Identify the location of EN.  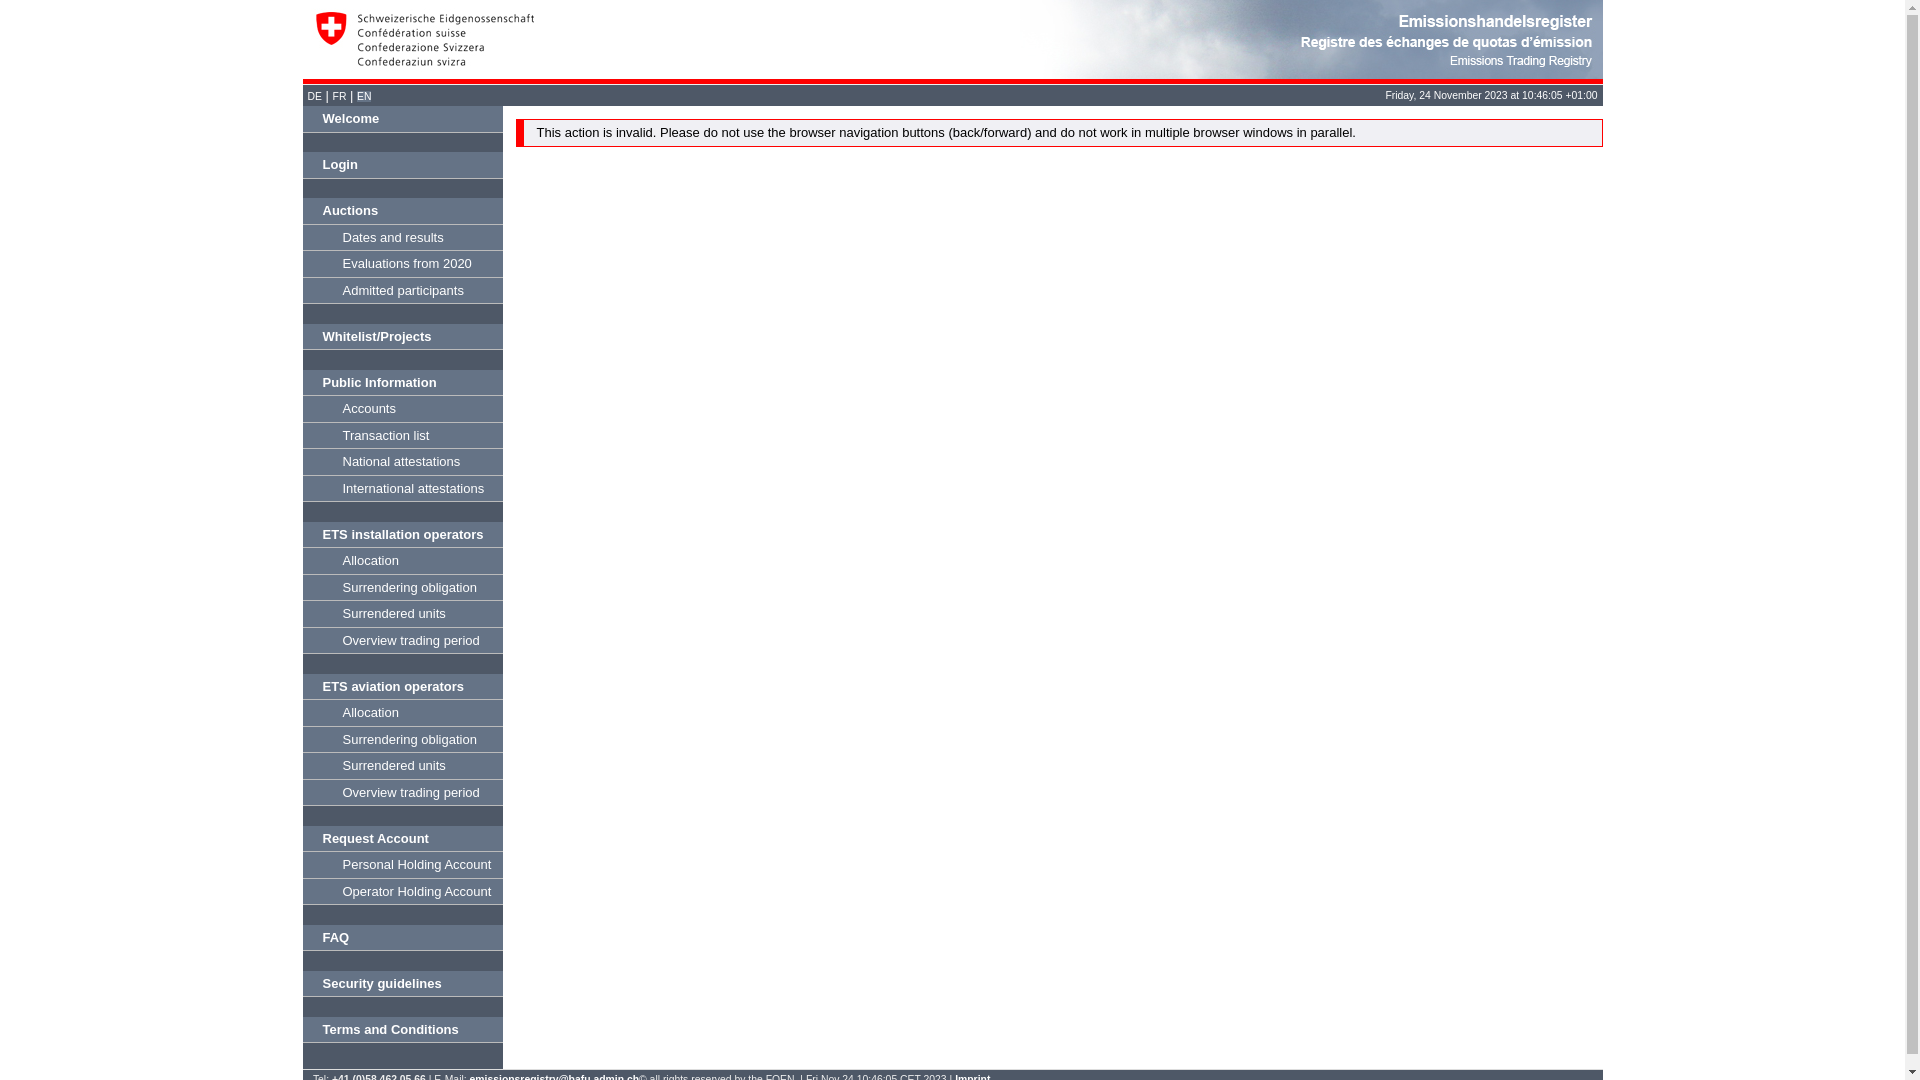
(364, 96).